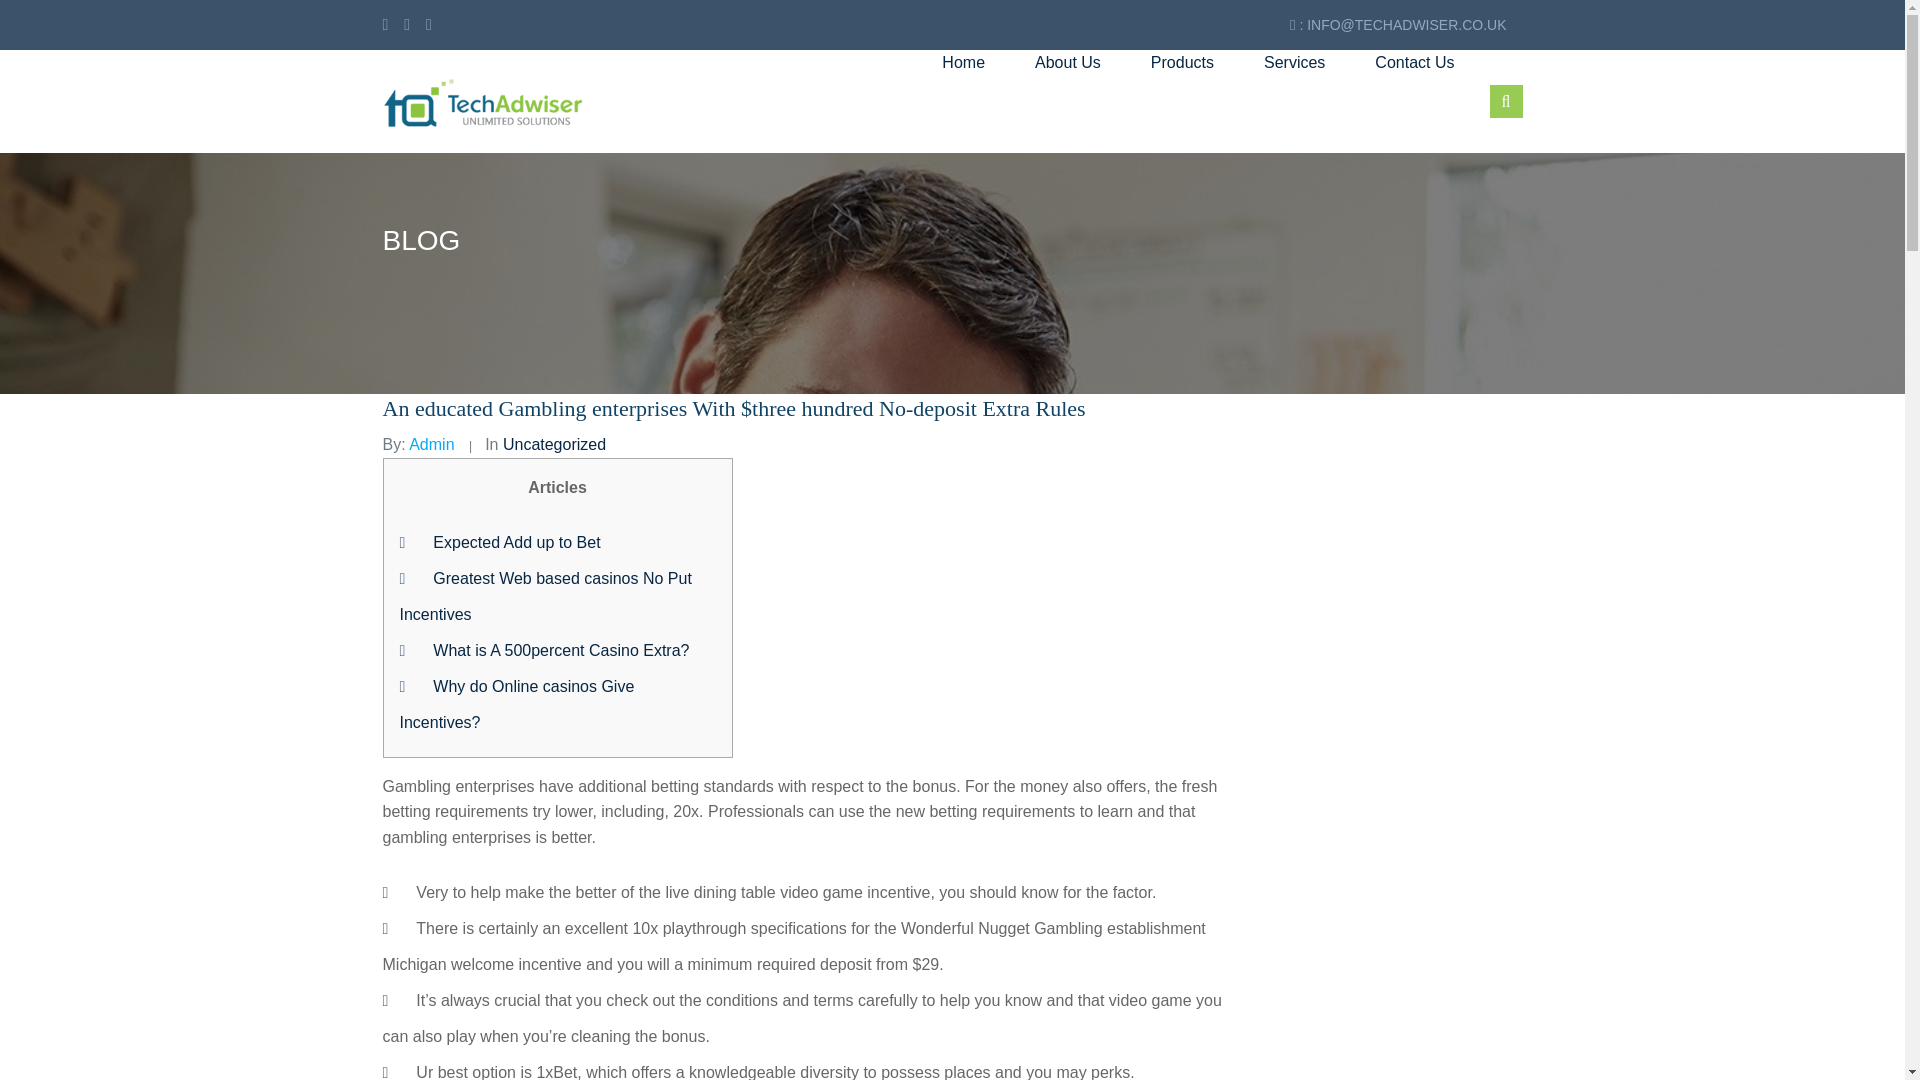 The height and width of the screenshot is (1080, 1920). Describe the element at coordinates (406, 24) in the screenshot. I see `Twitter` at that location.